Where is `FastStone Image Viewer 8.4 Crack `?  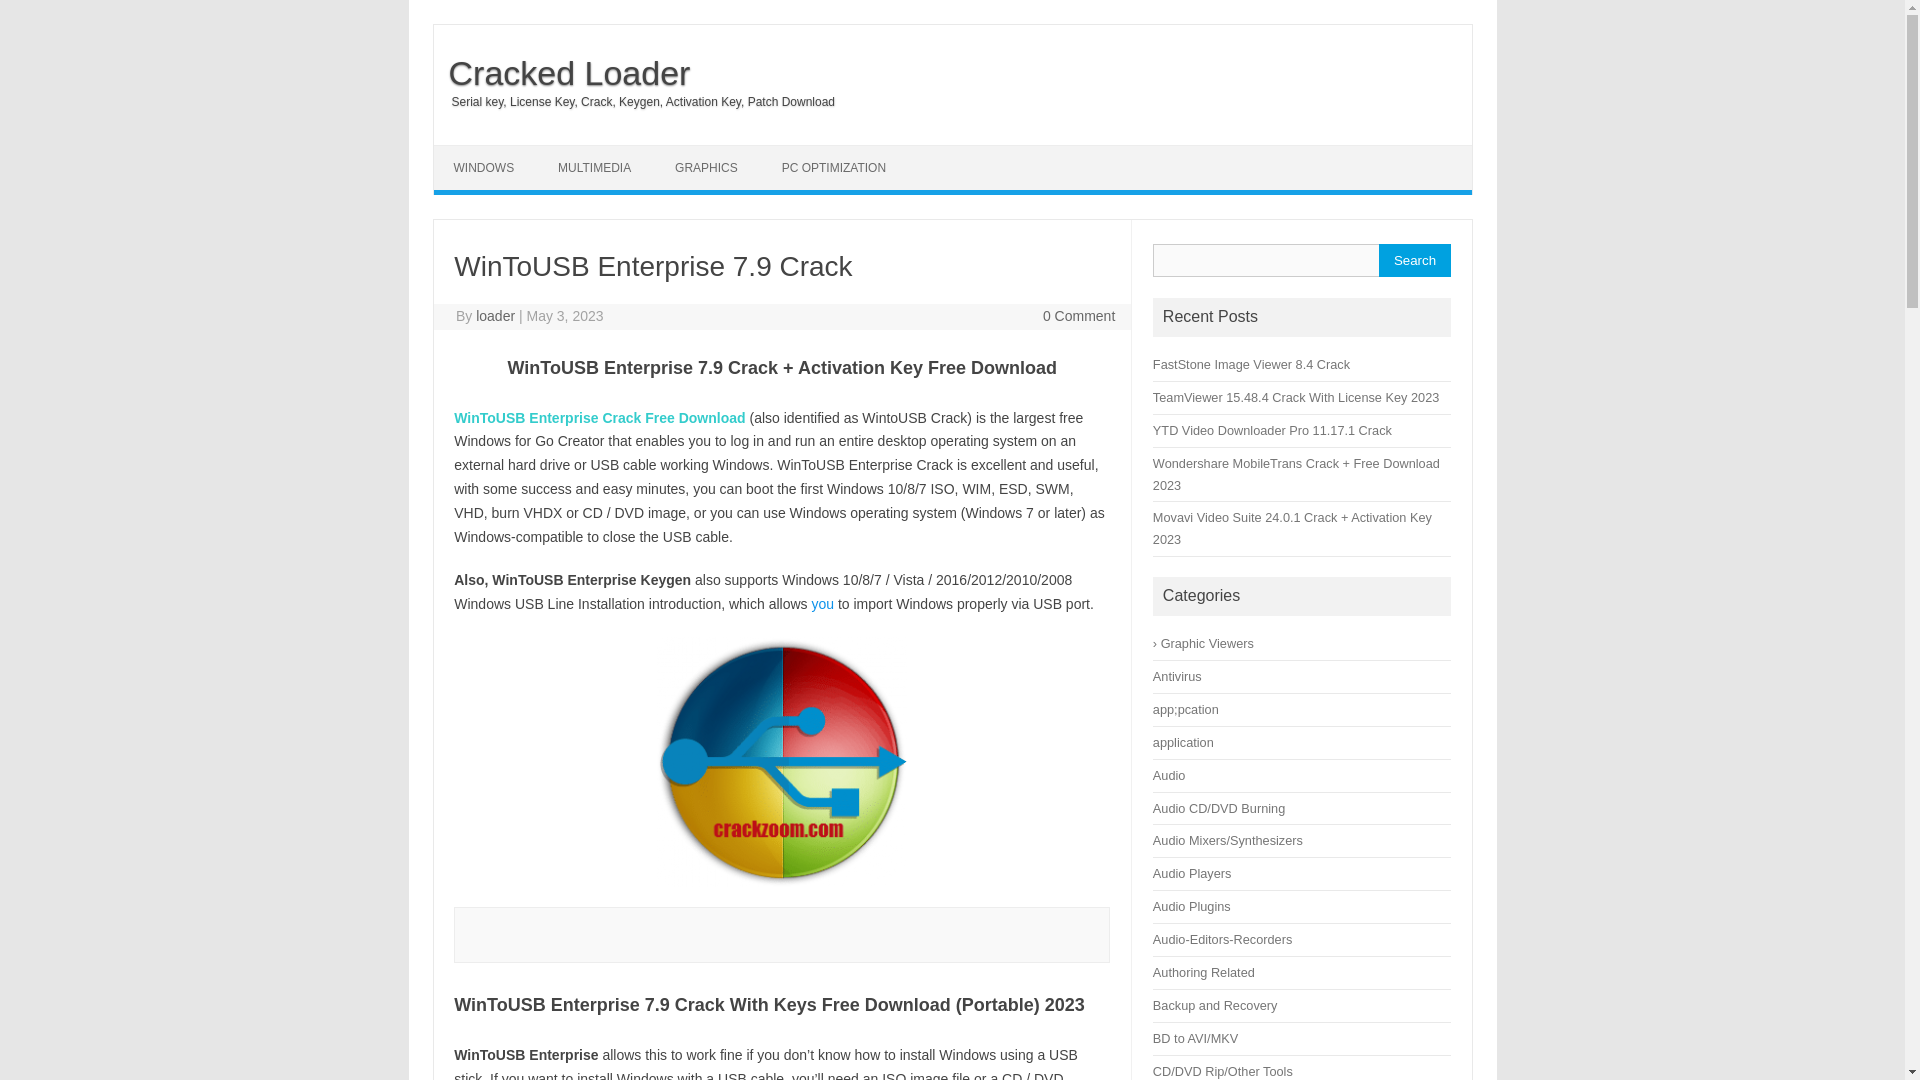 FastStone Image Viewer 8.4 Crack  is located at coordinates (1253, 364).